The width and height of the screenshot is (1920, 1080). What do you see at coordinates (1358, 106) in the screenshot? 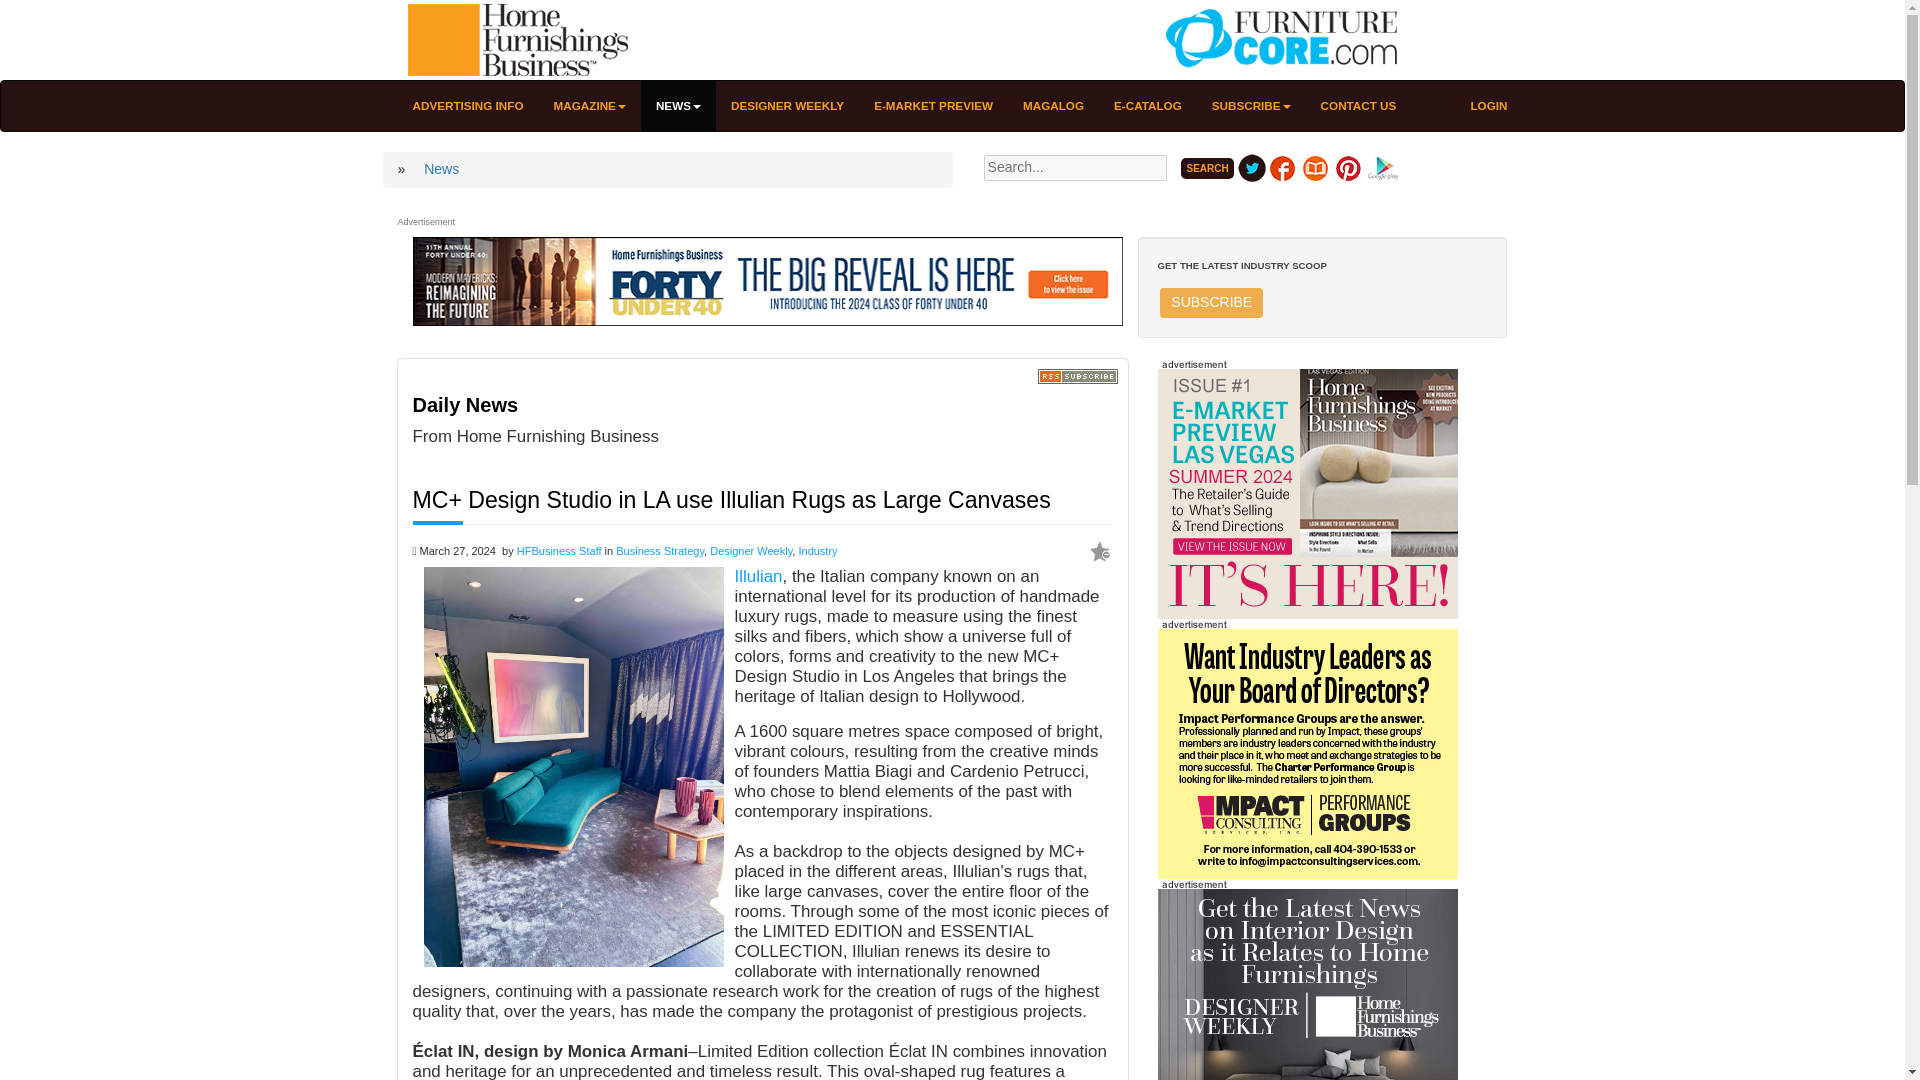
I see `CONTACT US` at bounding box center [1358, 106].